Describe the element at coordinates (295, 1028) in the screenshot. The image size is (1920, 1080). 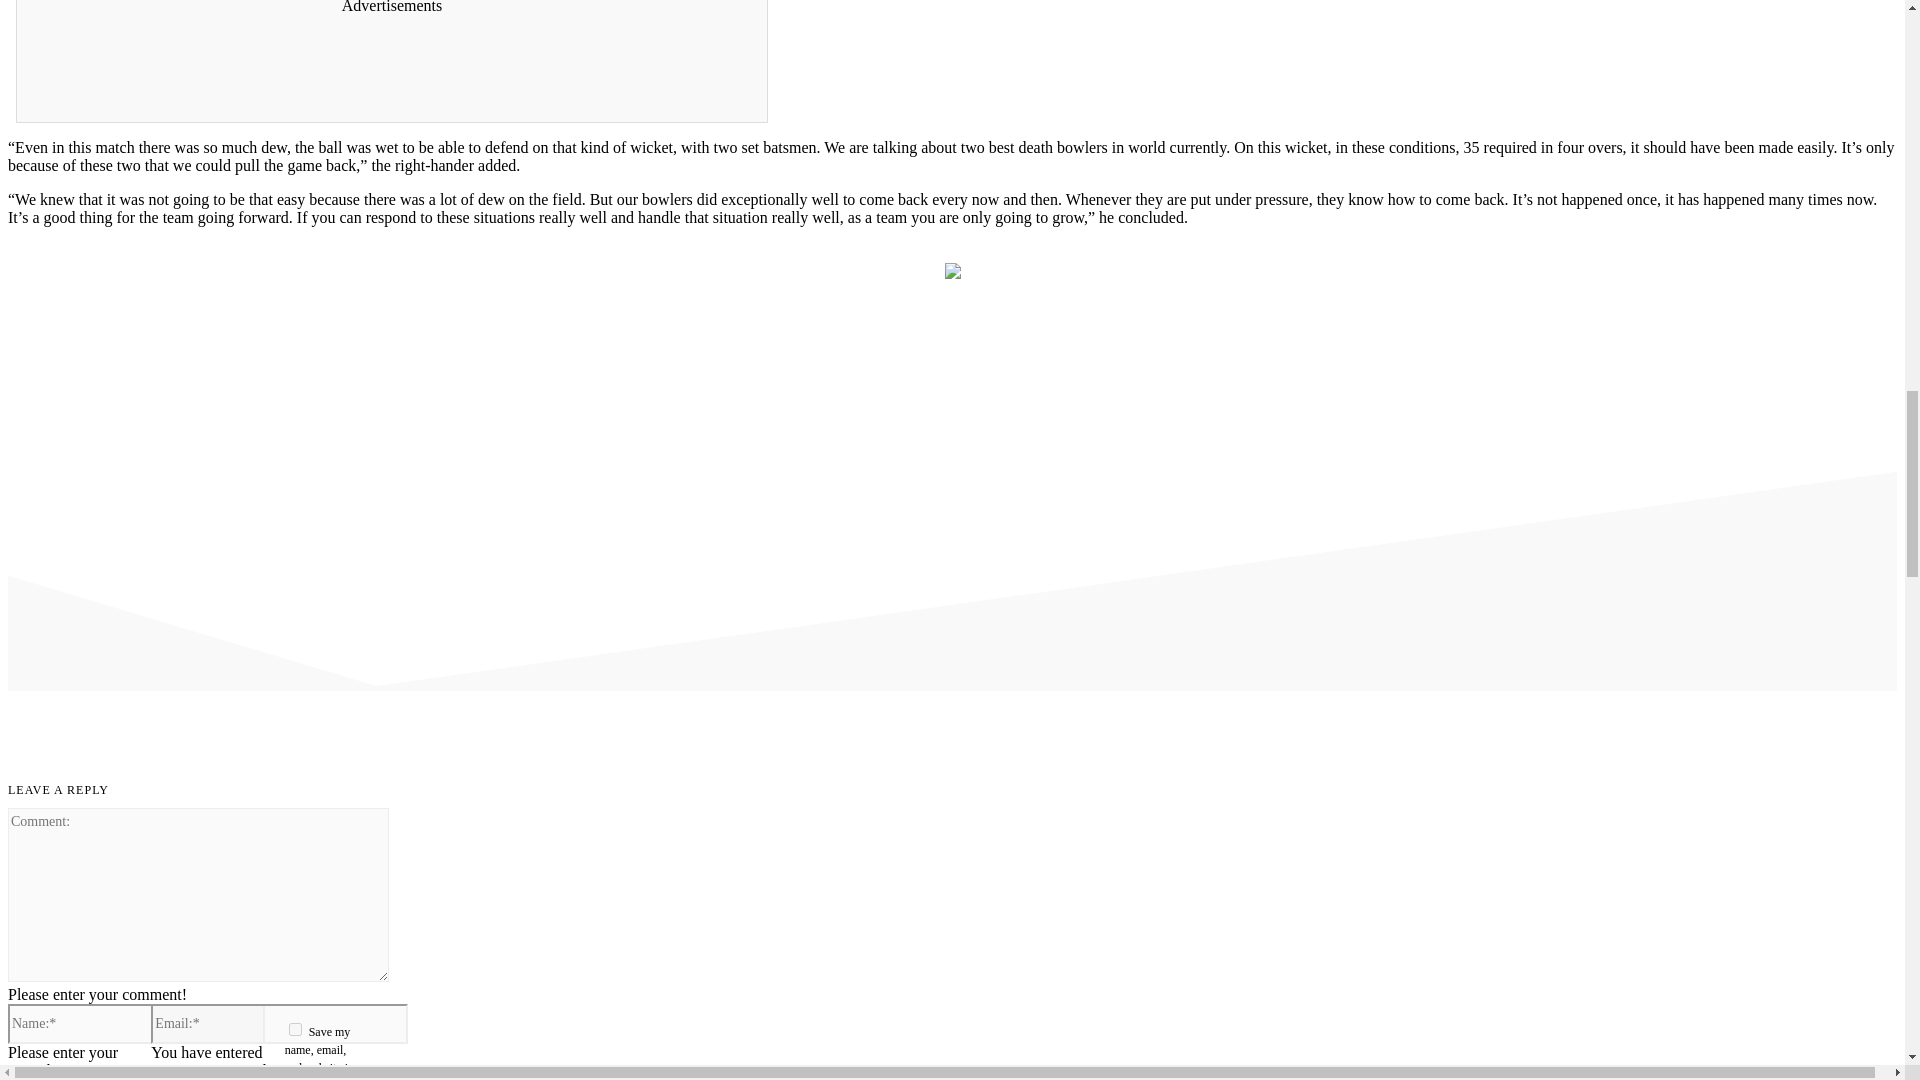
I see `yes` at that location.